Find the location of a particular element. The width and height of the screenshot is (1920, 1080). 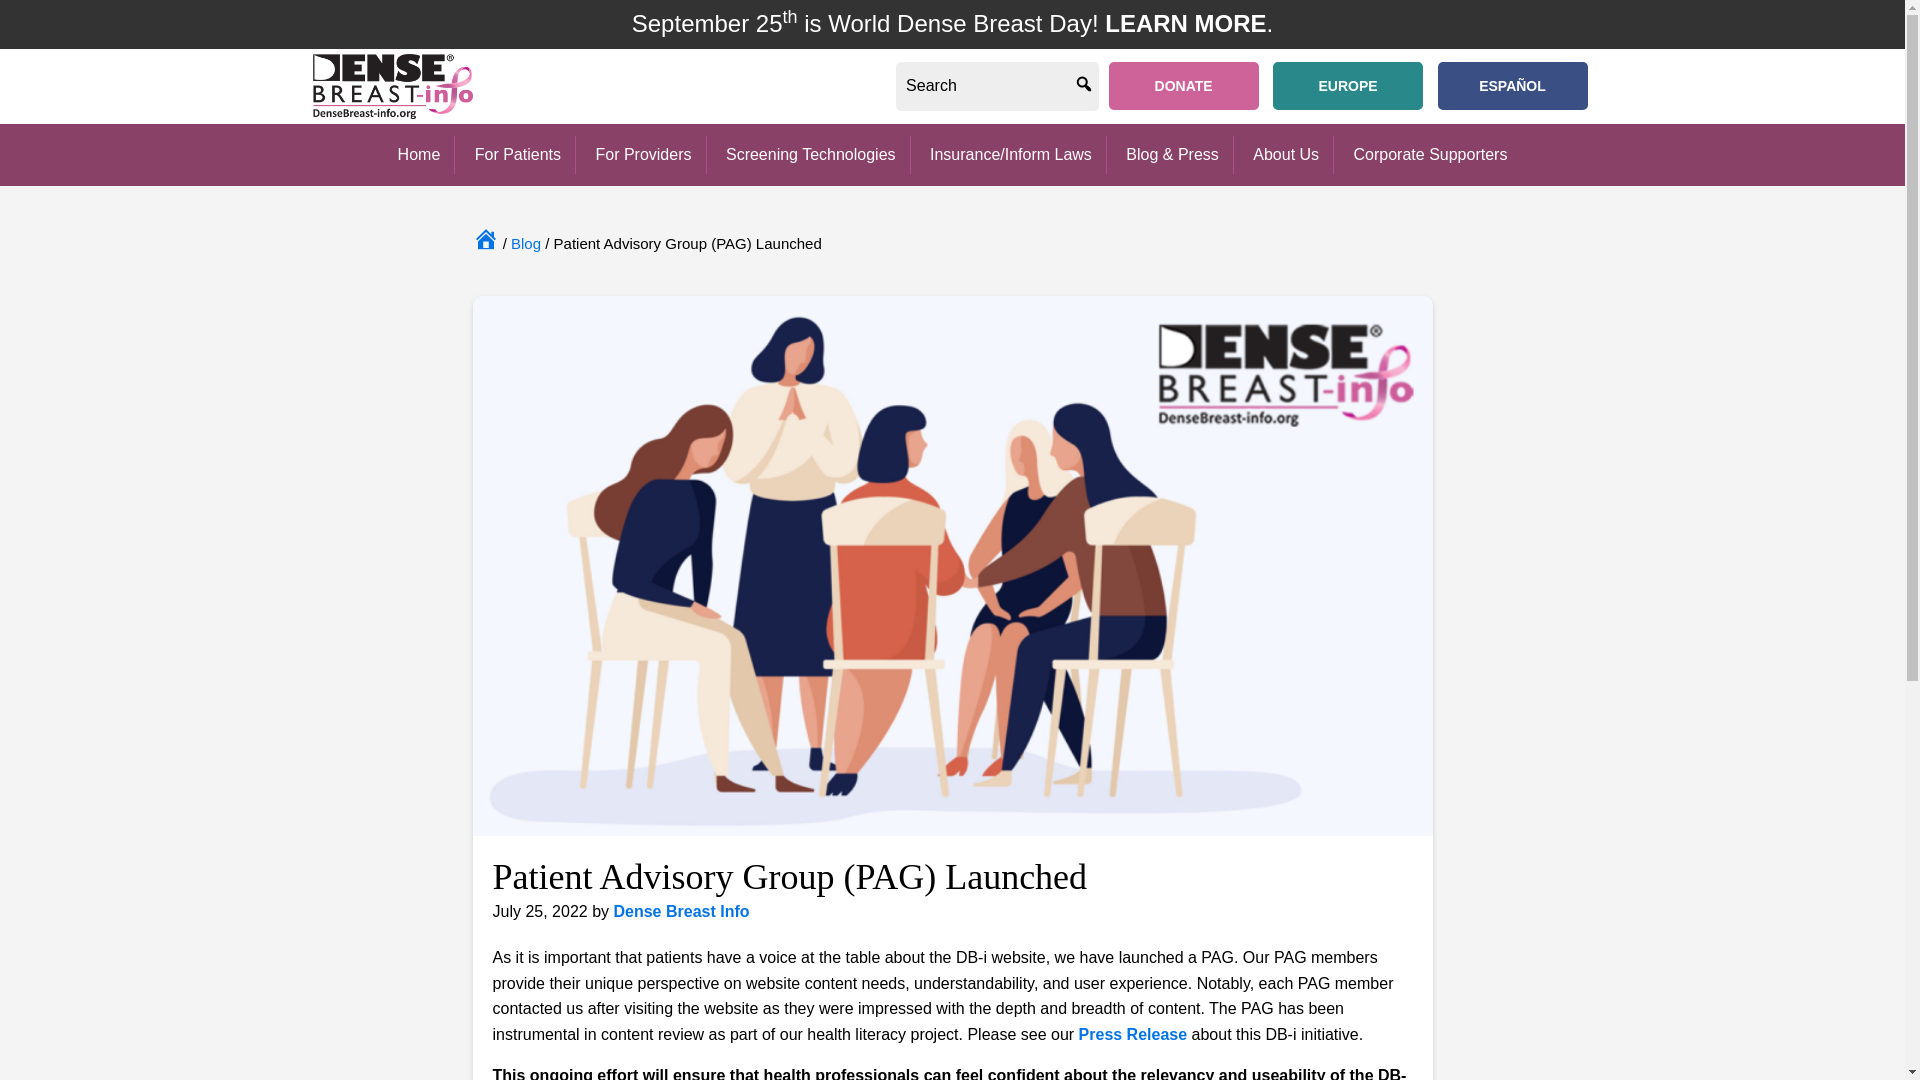

Home is located at coordinates (419, 154).